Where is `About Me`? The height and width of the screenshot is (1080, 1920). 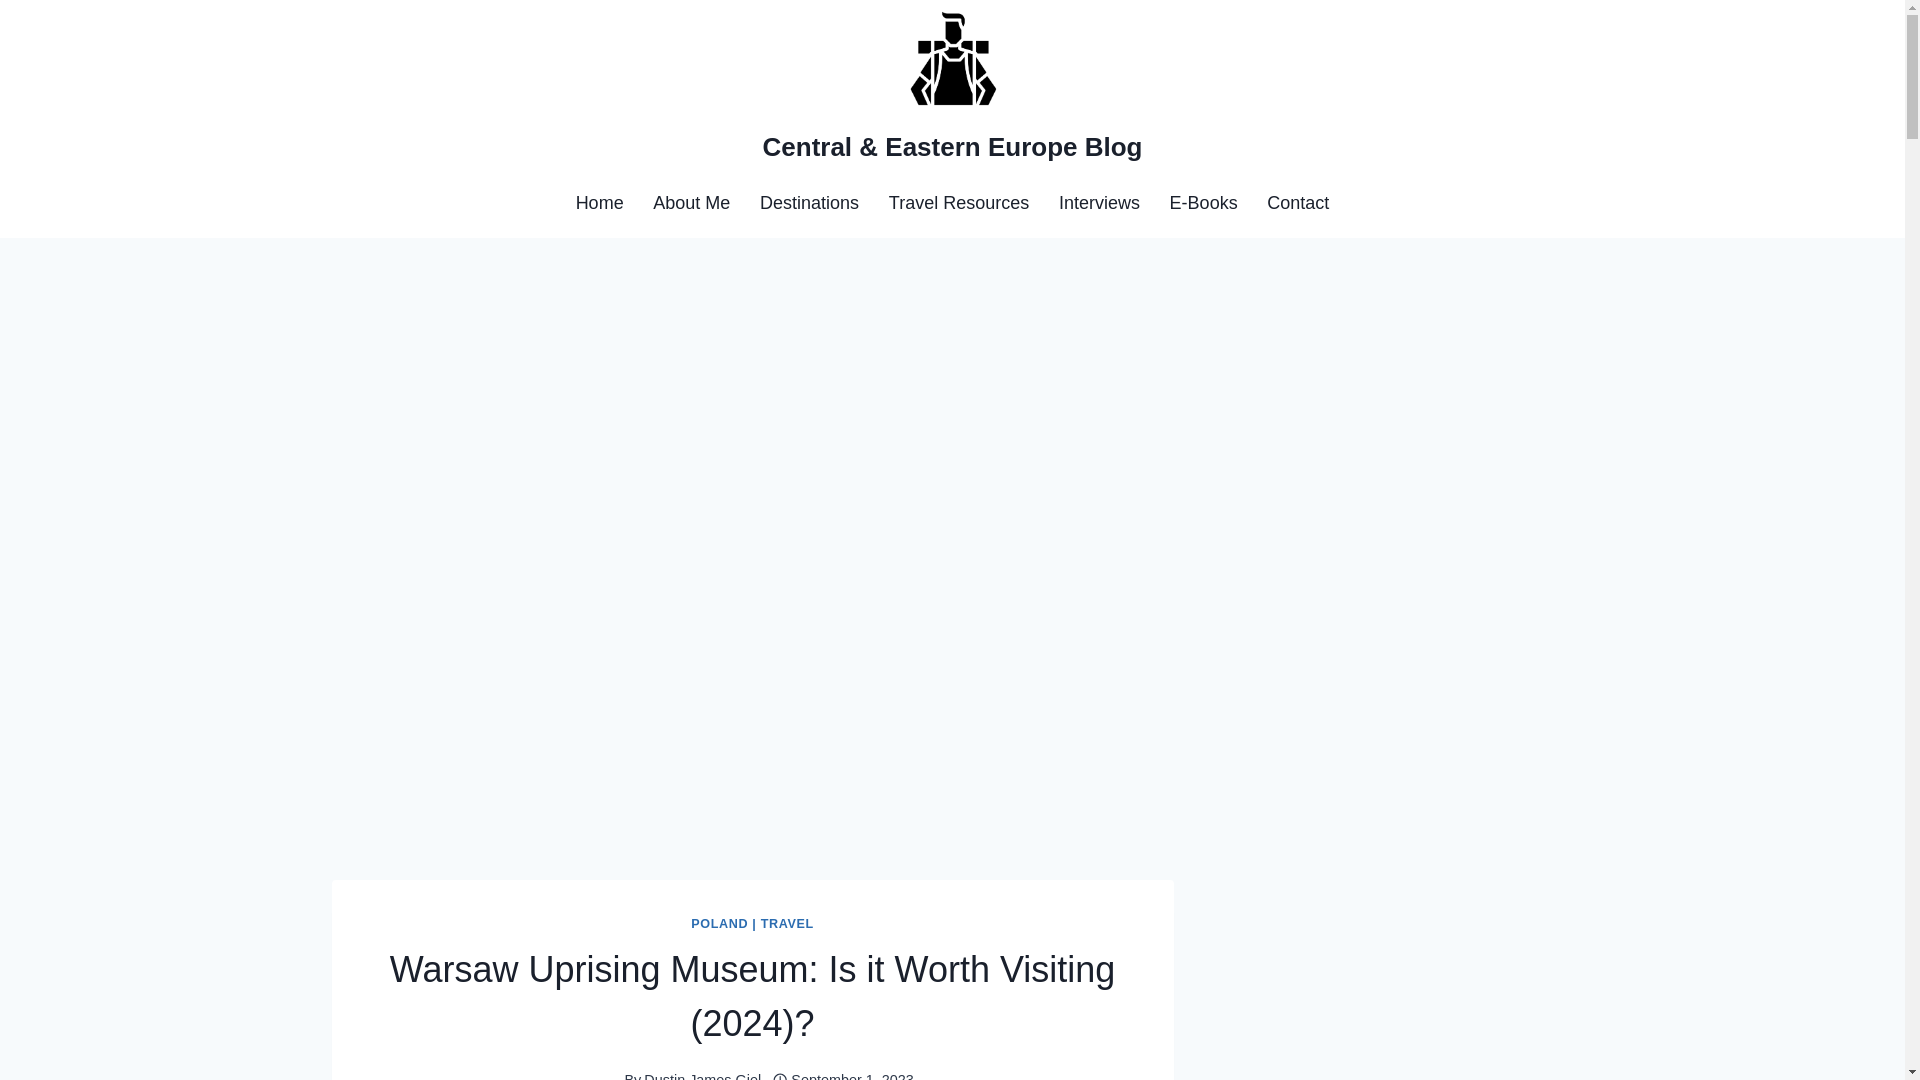
About Me is located at coordinates (690, 203).